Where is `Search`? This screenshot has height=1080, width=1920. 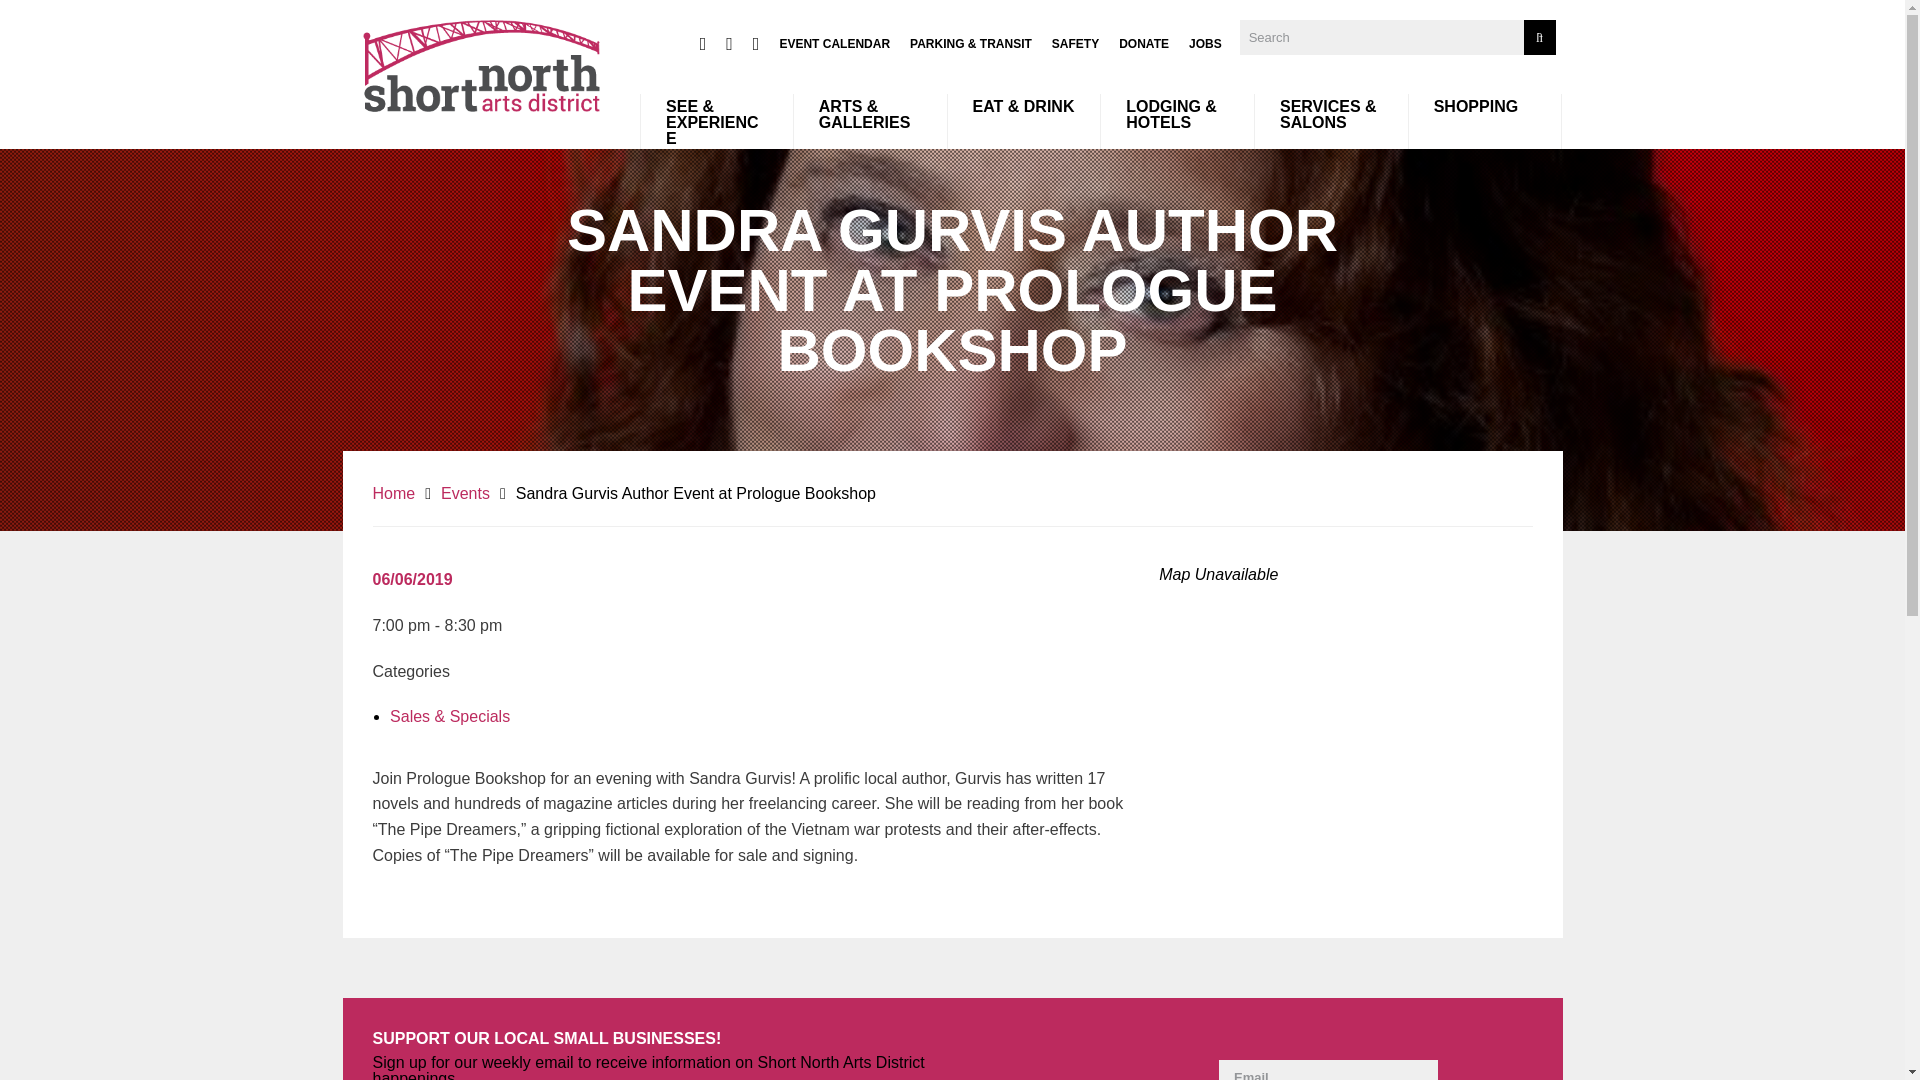
Search is located at coordinates (1540, 38).